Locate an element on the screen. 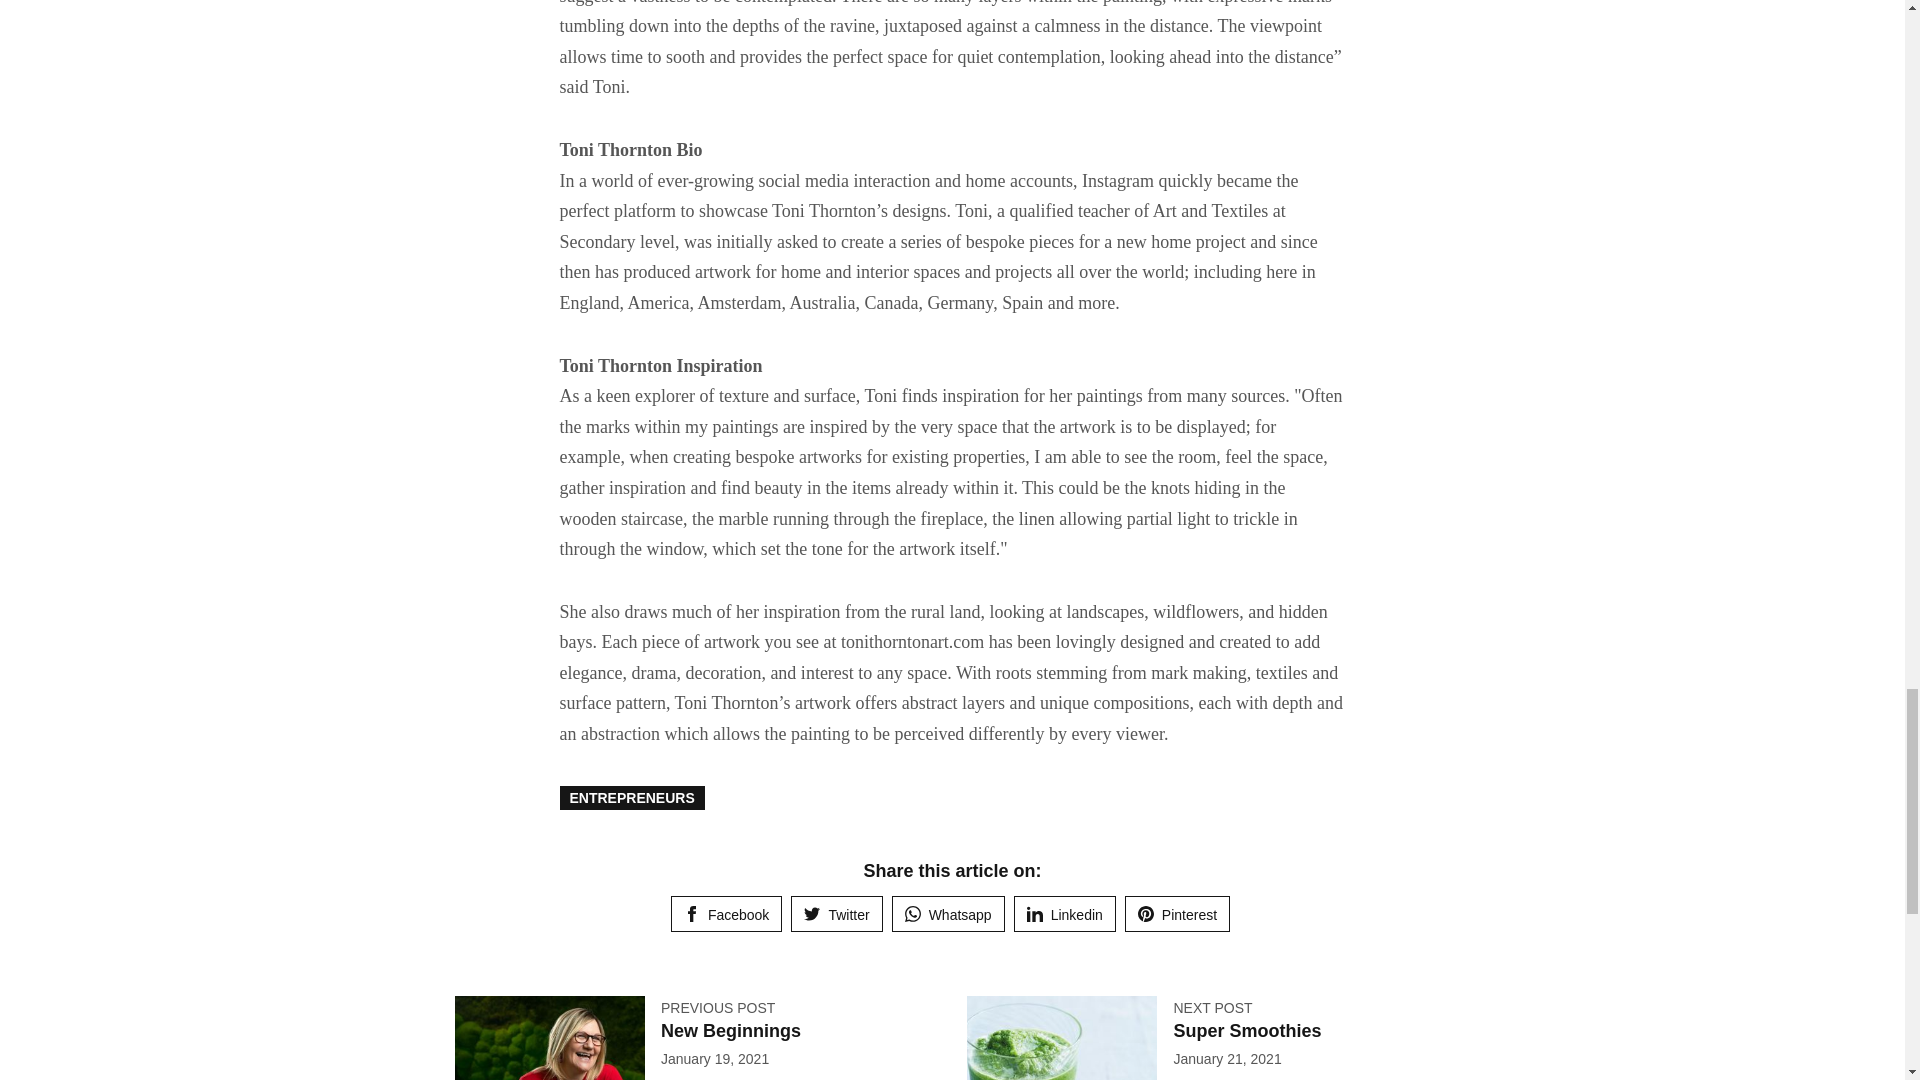 The height and width of the screenshot is (1080, 1920). Share on Twitter is located at coordinates (836, 914).